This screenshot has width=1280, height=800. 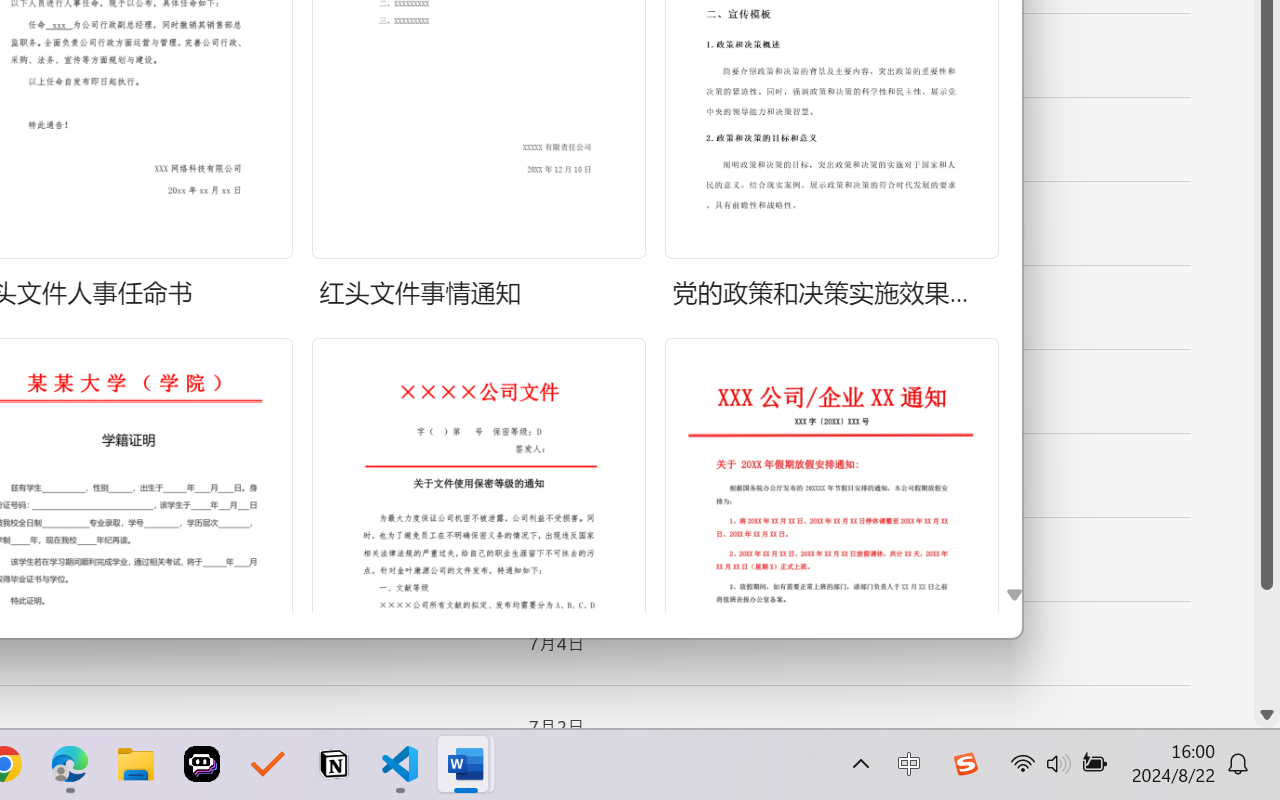 I want to click on edit, so click(x=1192, y=140).